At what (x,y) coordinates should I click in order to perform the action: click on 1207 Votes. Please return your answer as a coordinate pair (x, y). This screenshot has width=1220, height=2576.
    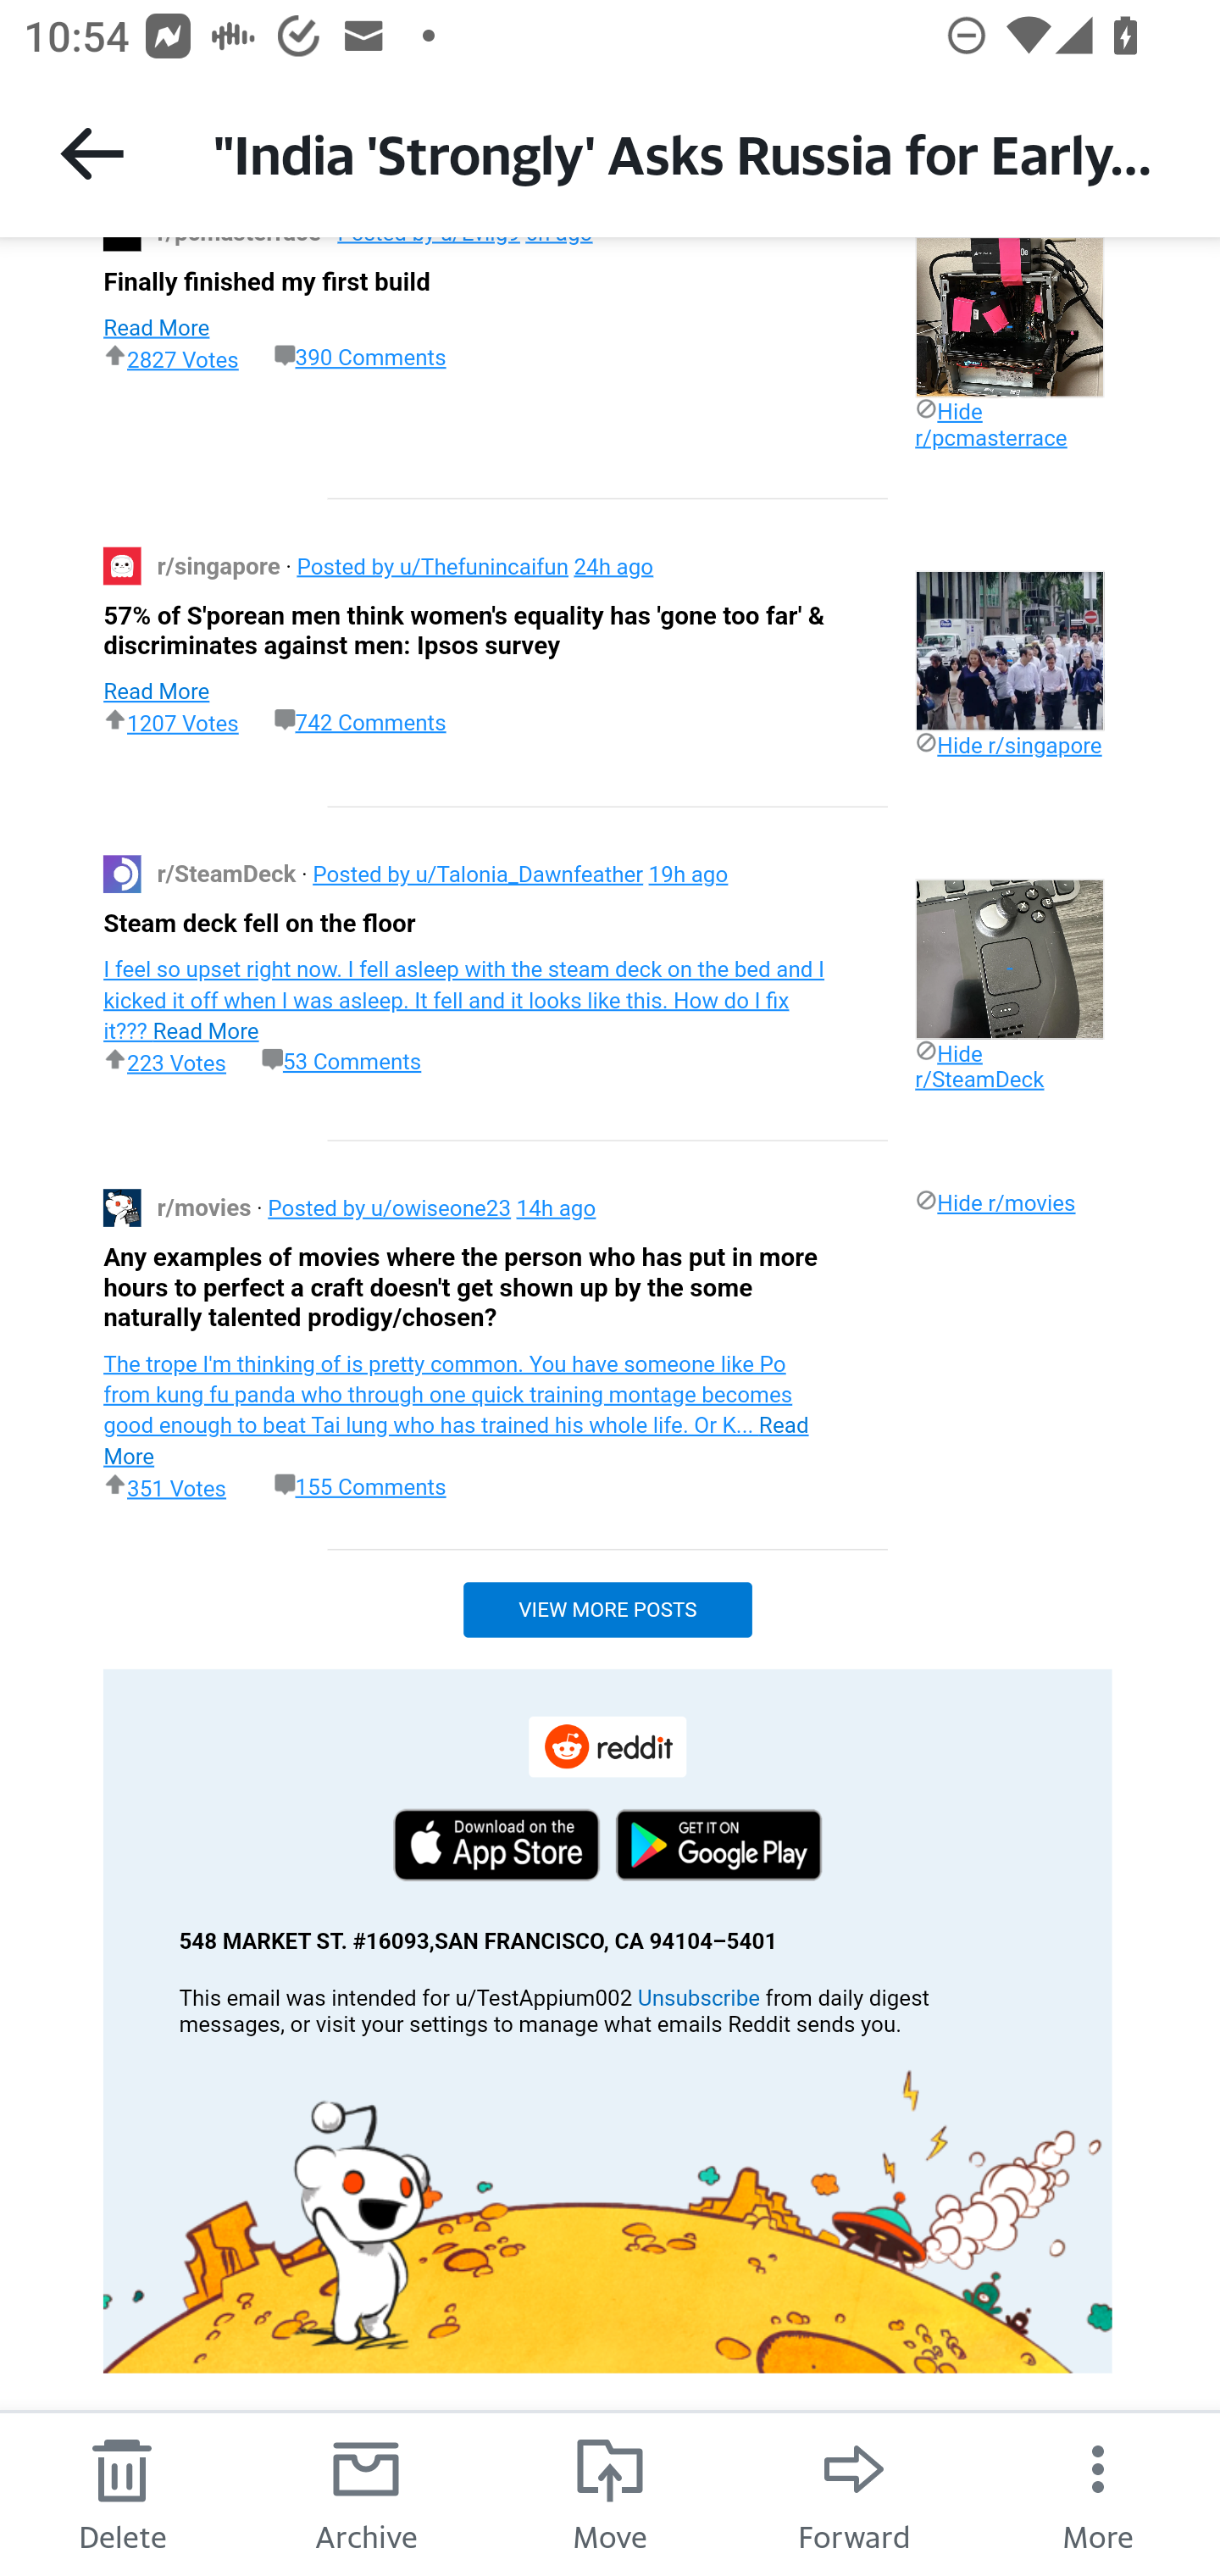
    Looking at the image, I should click on (170, 720).